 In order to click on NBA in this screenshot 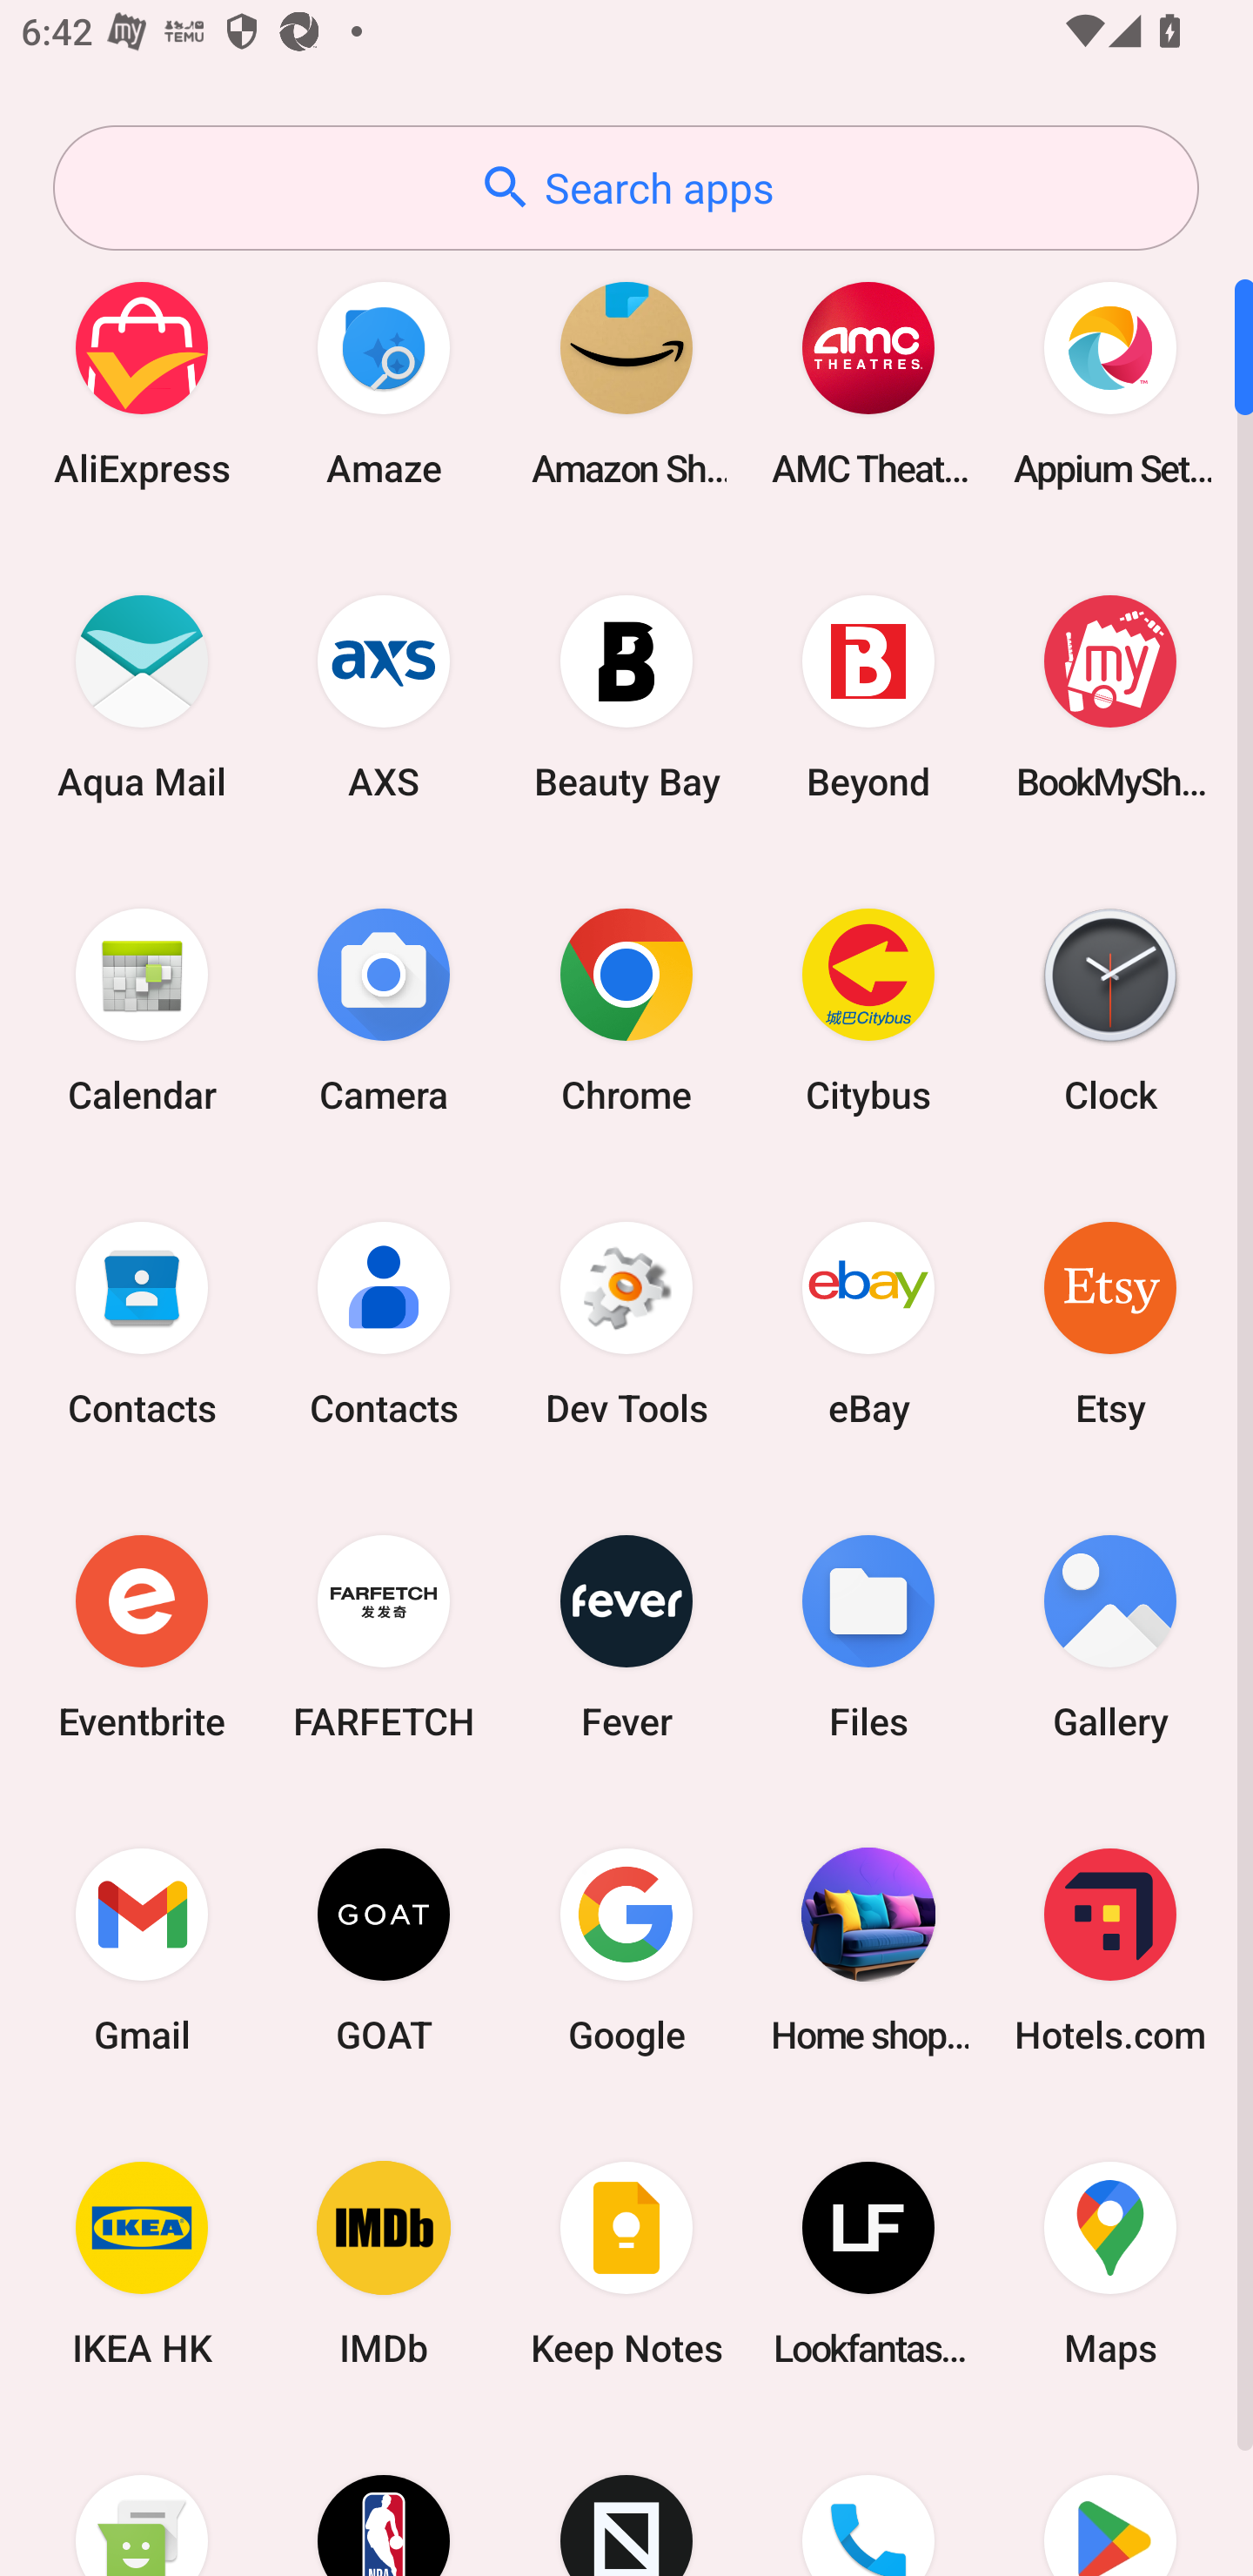, I will do `click(384, 2499)`.